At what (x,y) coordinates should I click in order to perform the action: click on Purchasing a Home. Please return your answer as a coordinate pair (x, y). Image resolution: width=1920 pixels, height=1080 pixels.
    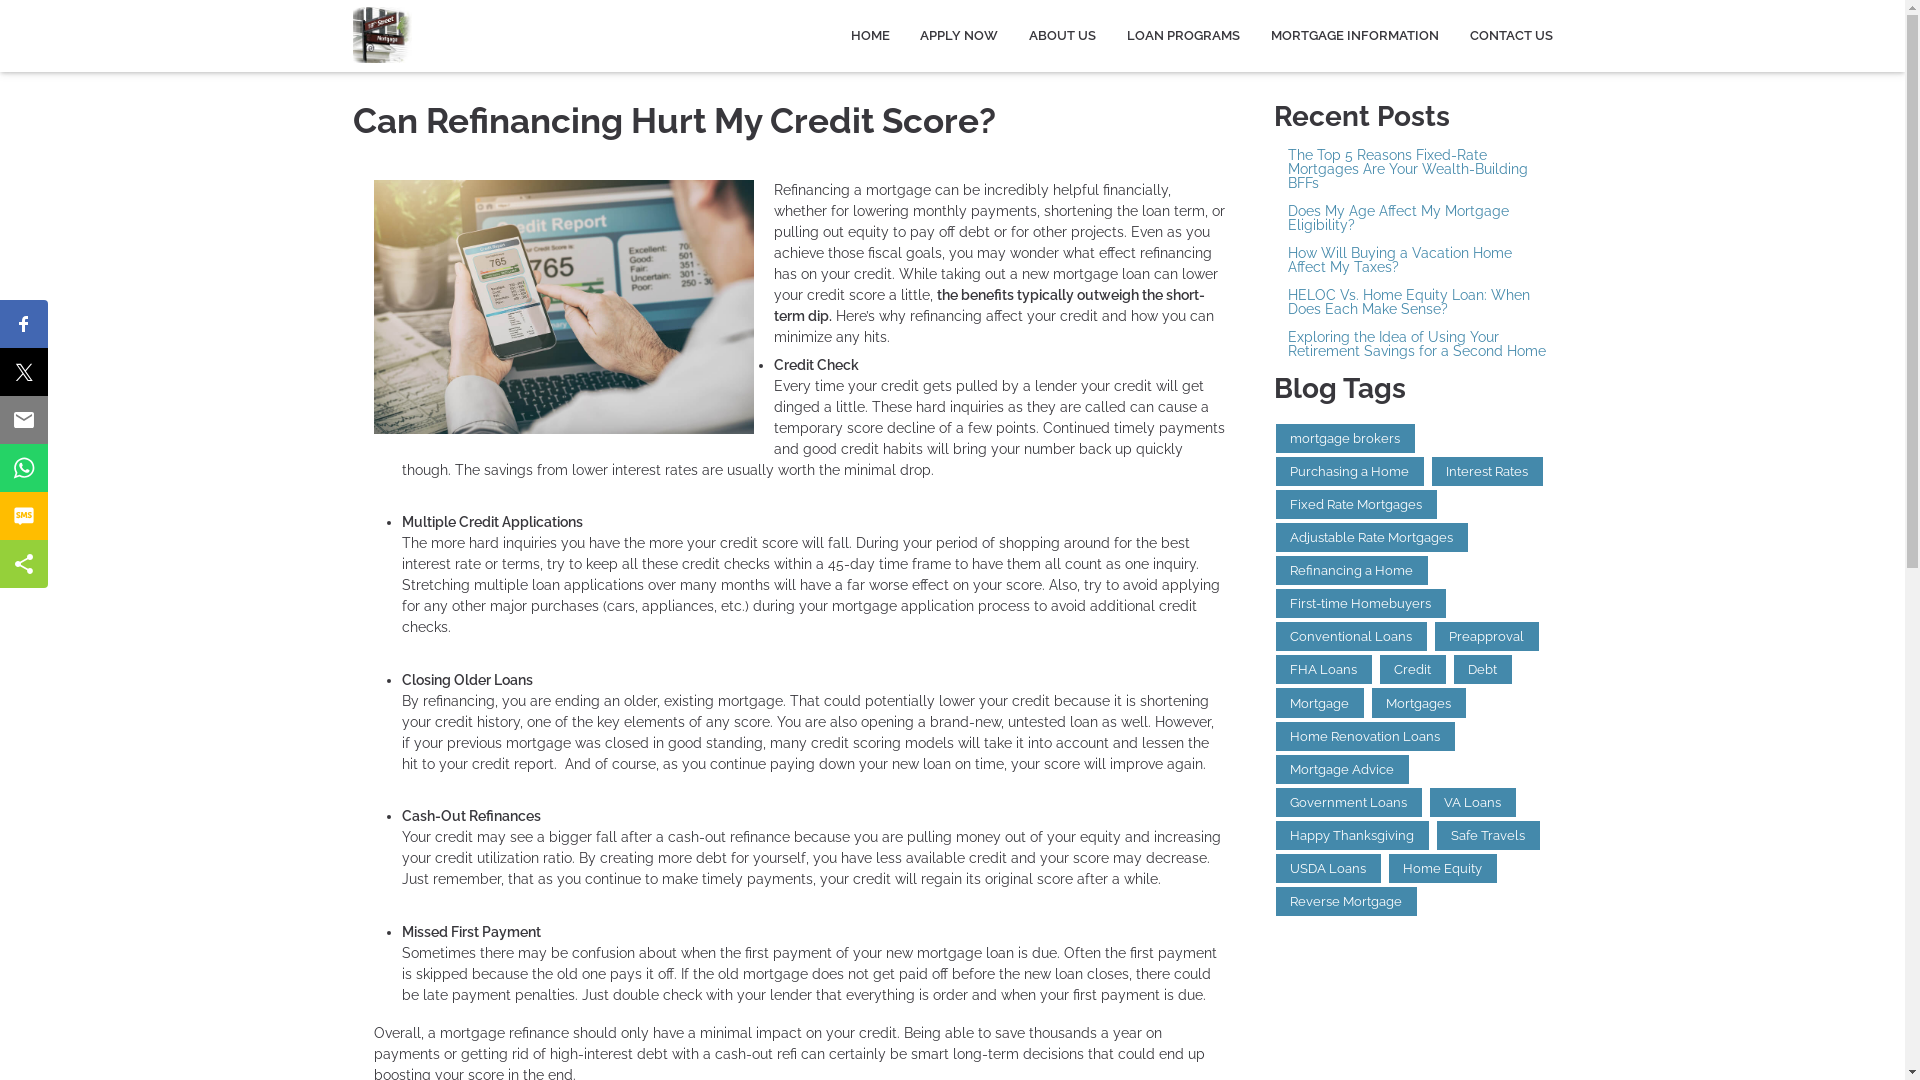
    Looking at the image, I should click on (1350, 472).